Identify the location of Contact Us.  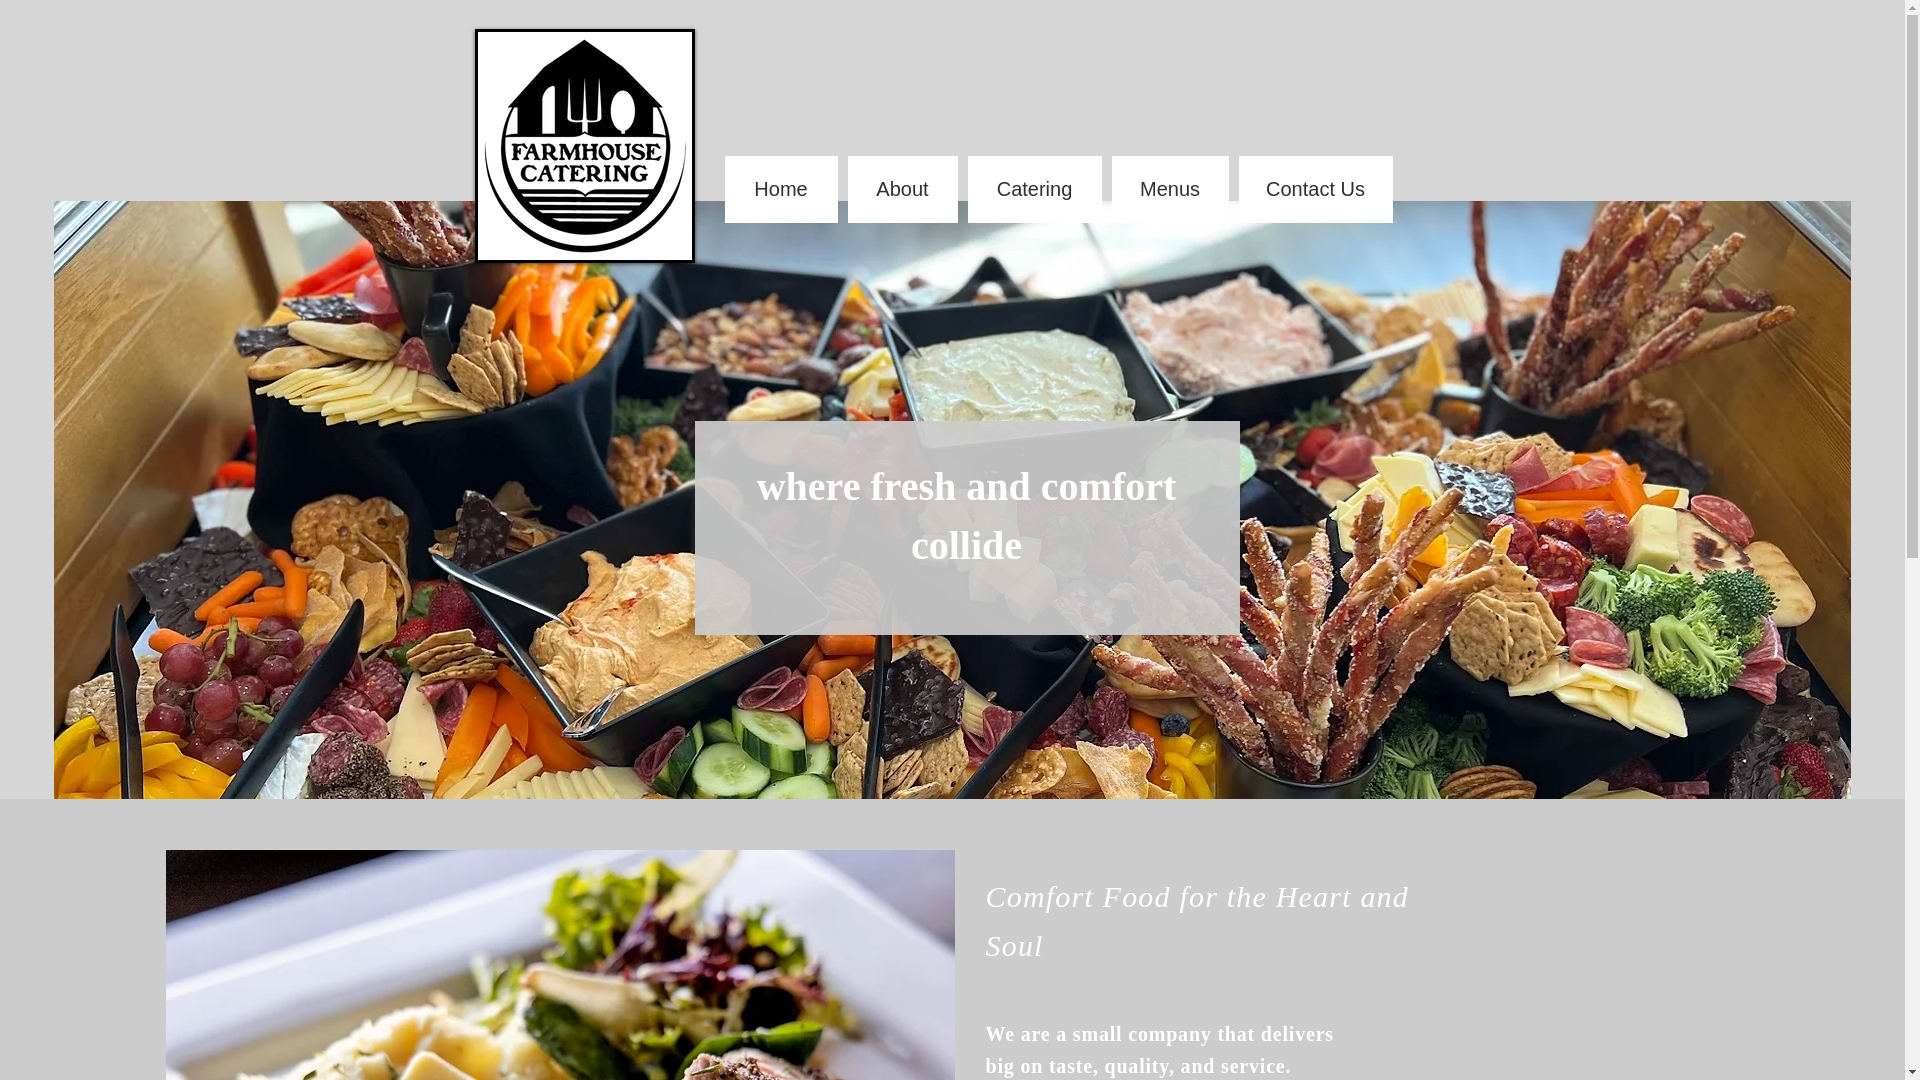
(1315, 188).